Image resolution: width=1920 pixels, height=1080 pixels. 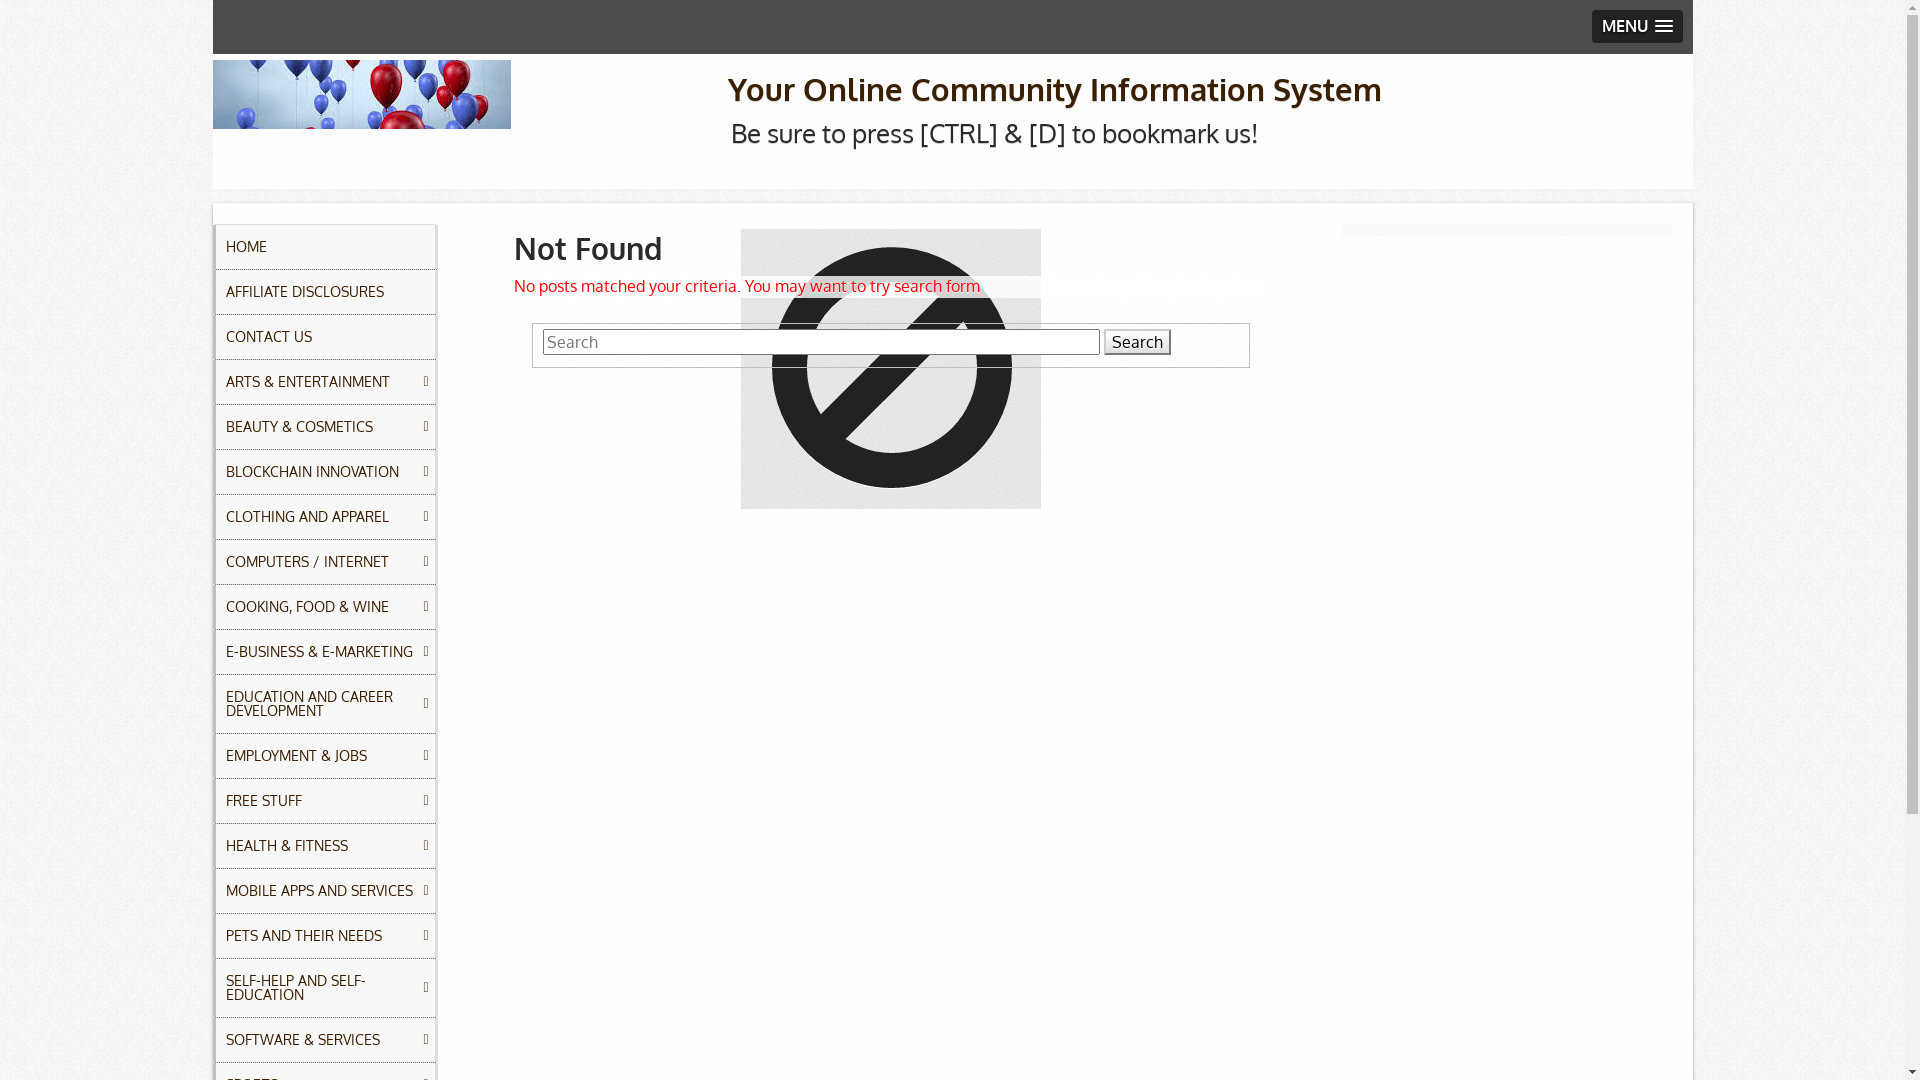 I want to click on EMPLOYMENT & JOBS, so click(x=324, y=756).